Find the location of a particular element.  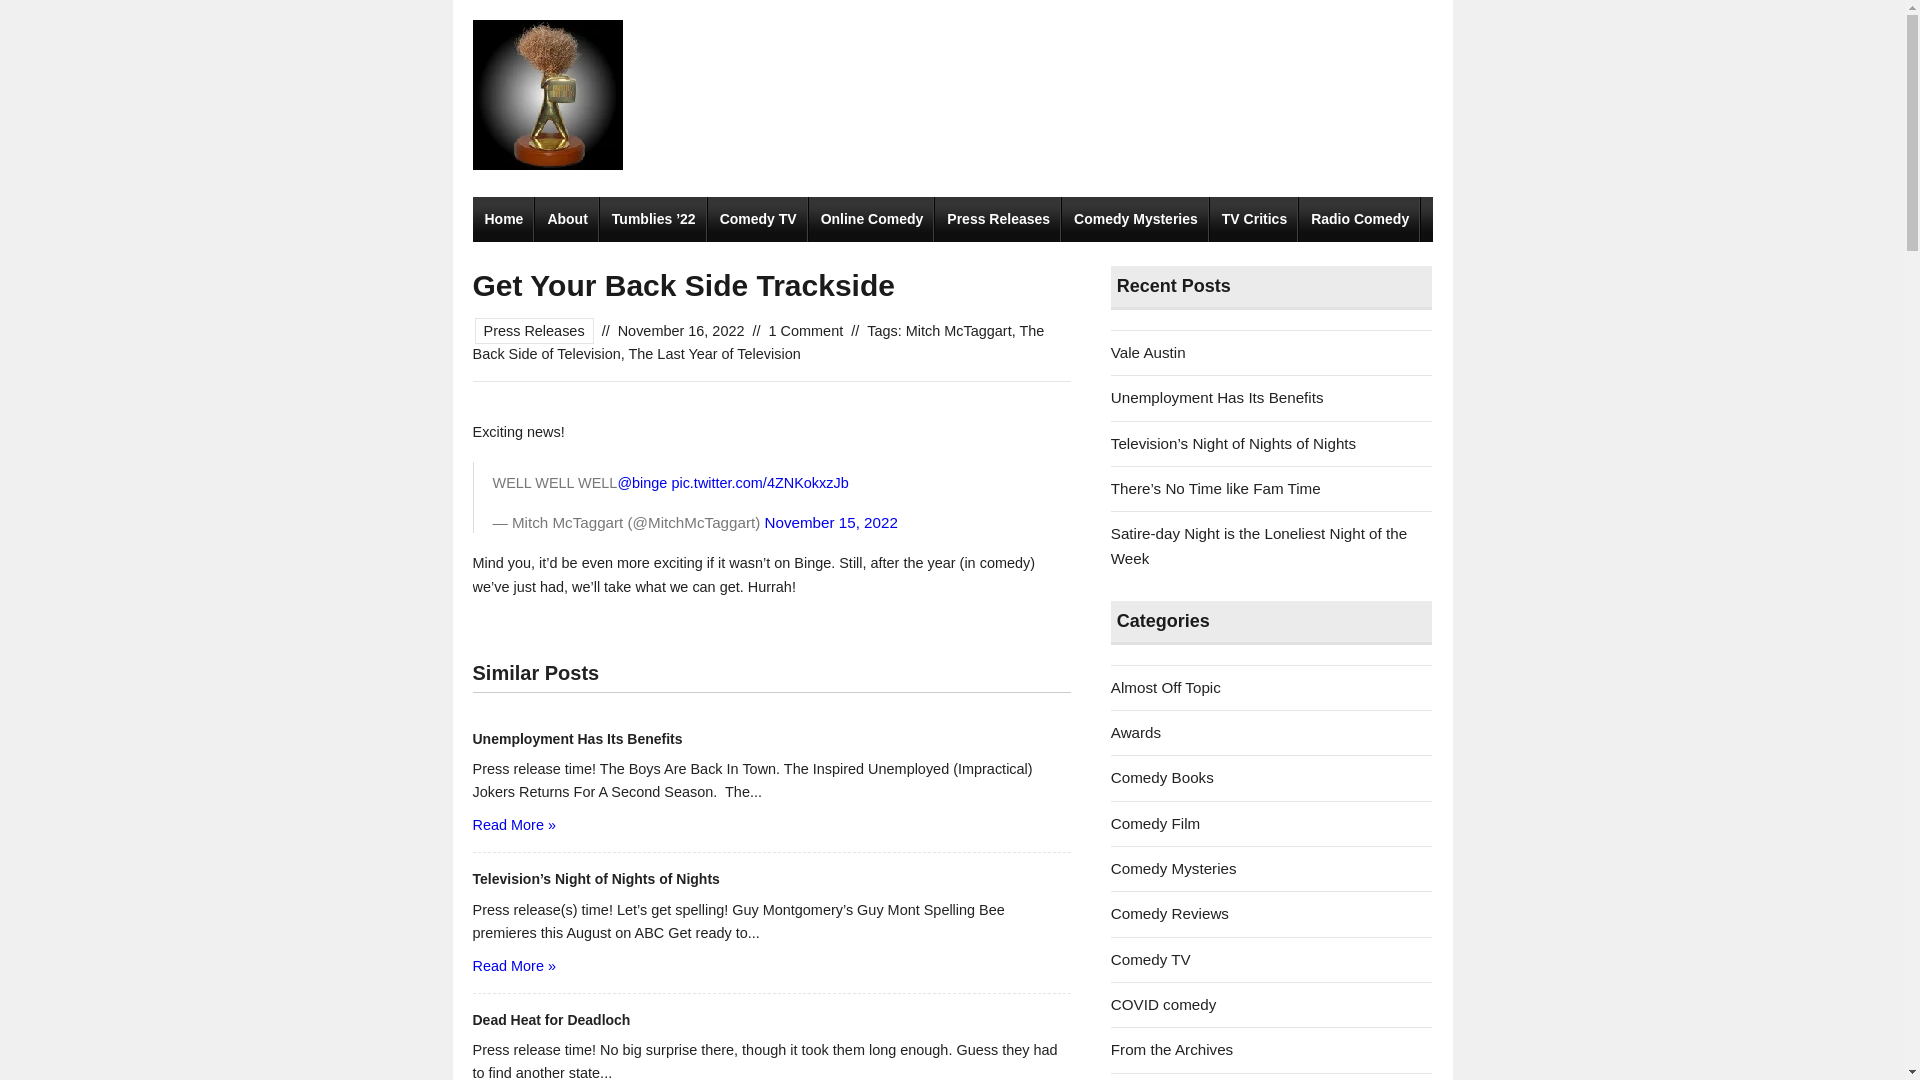

From the Archives is located at coordinates (1172, 1050).